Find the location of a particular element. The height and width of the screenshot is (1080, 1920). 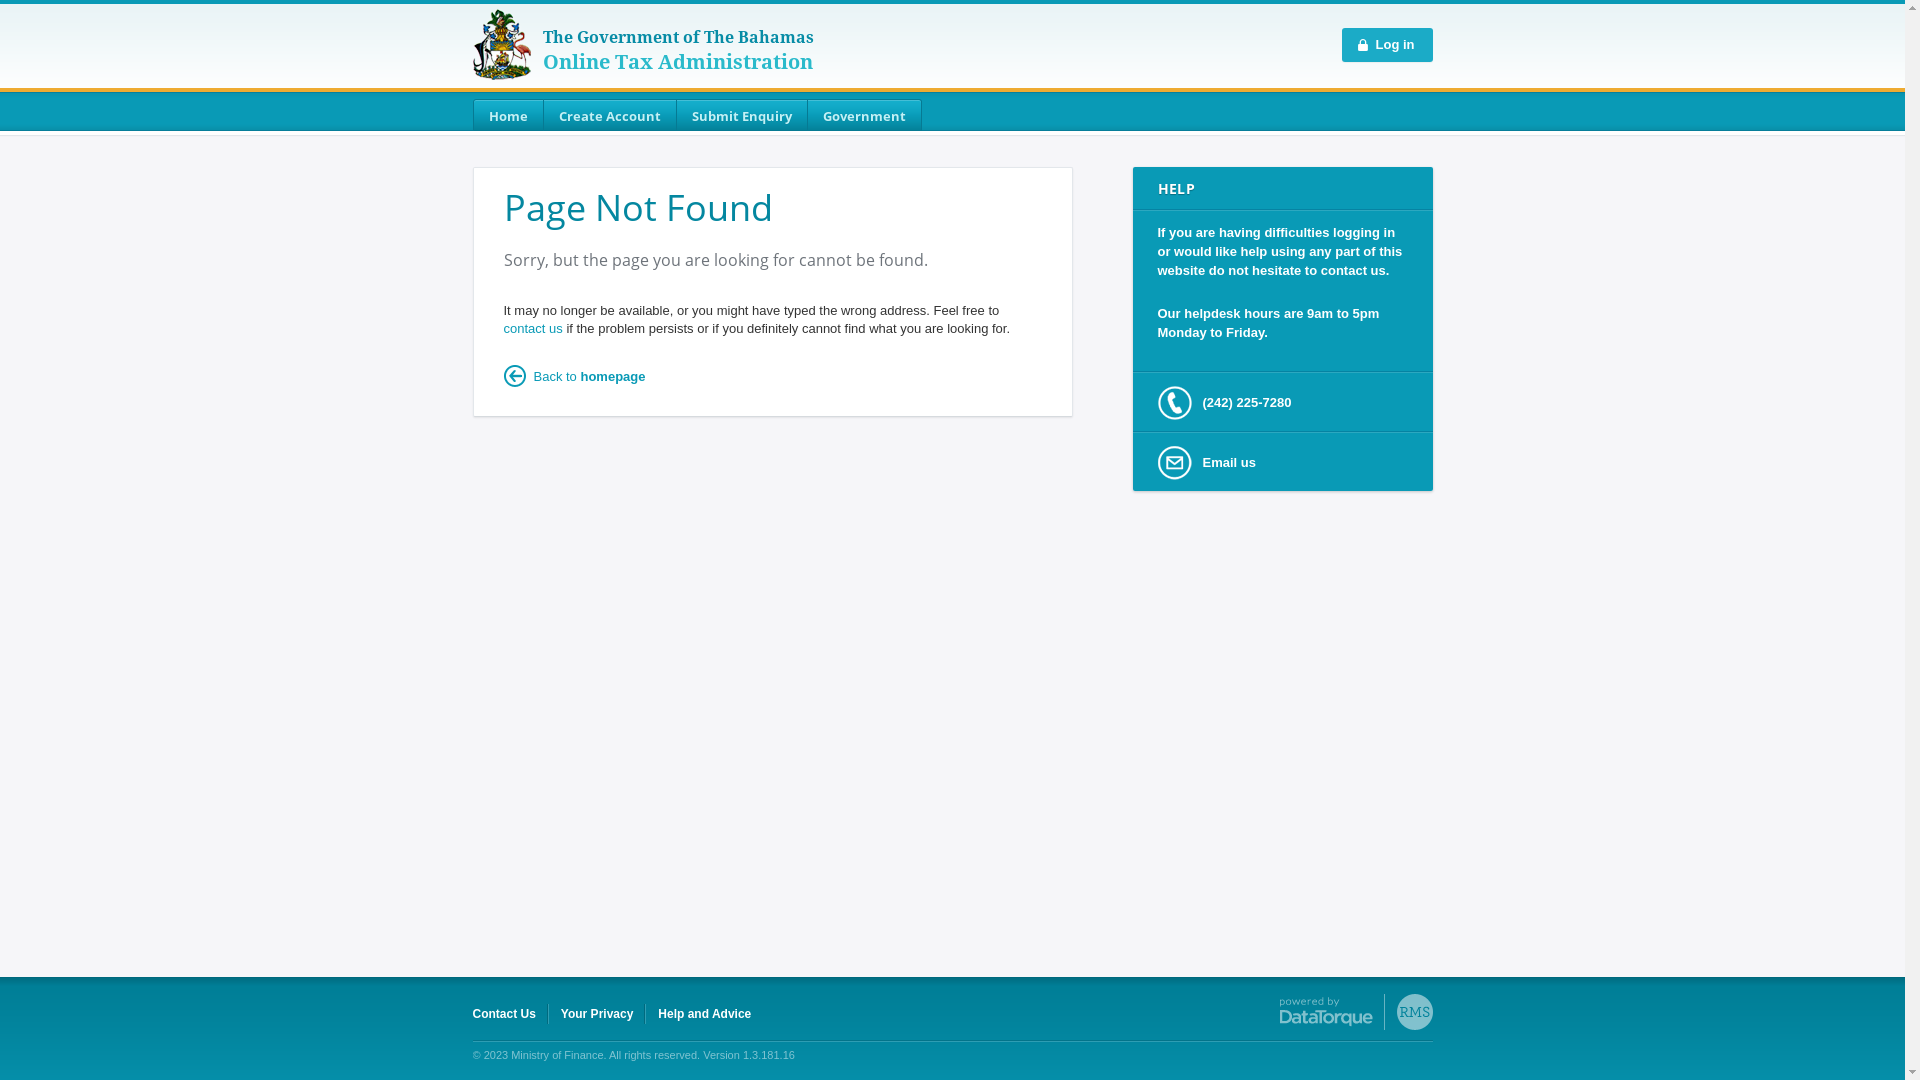

Log in is located at coordinates (1388, 45).